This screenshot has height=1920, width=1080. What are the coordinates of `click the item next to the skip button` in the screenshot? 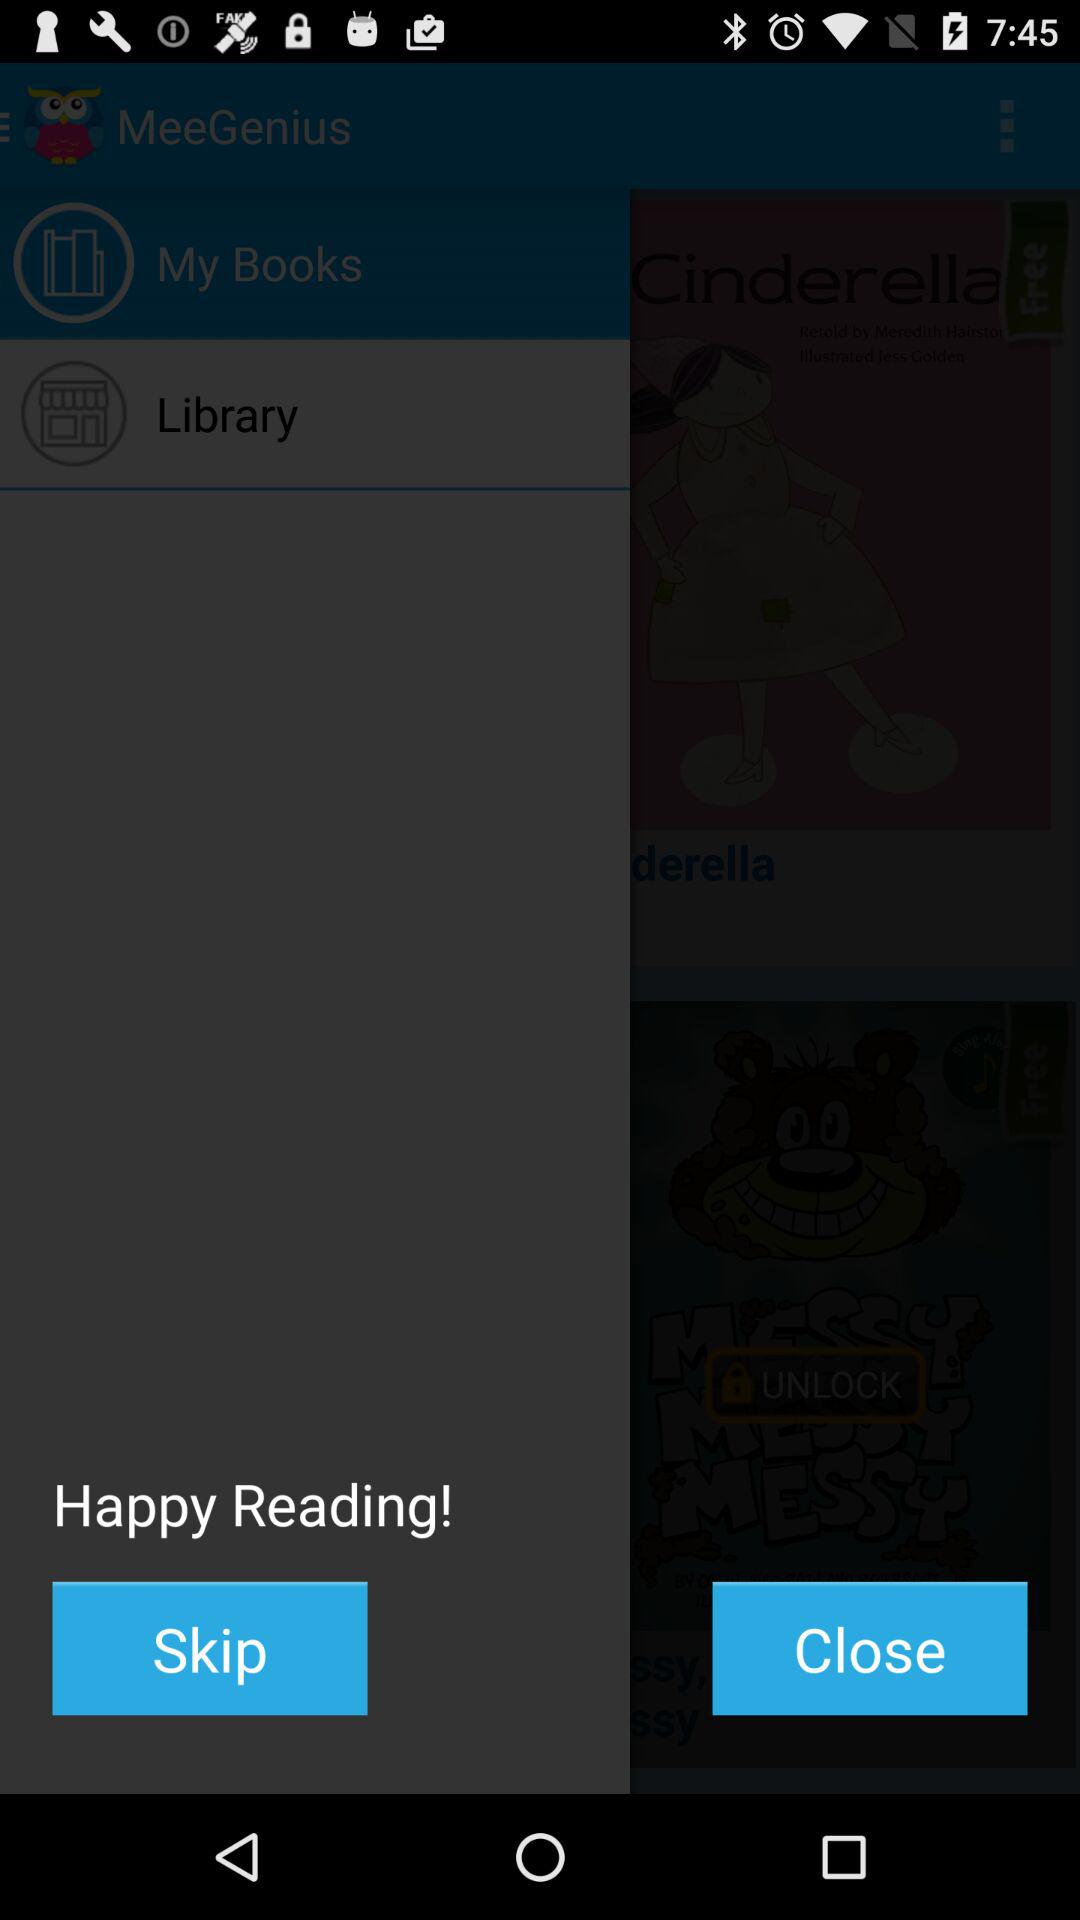 It's located at (870, 1648).